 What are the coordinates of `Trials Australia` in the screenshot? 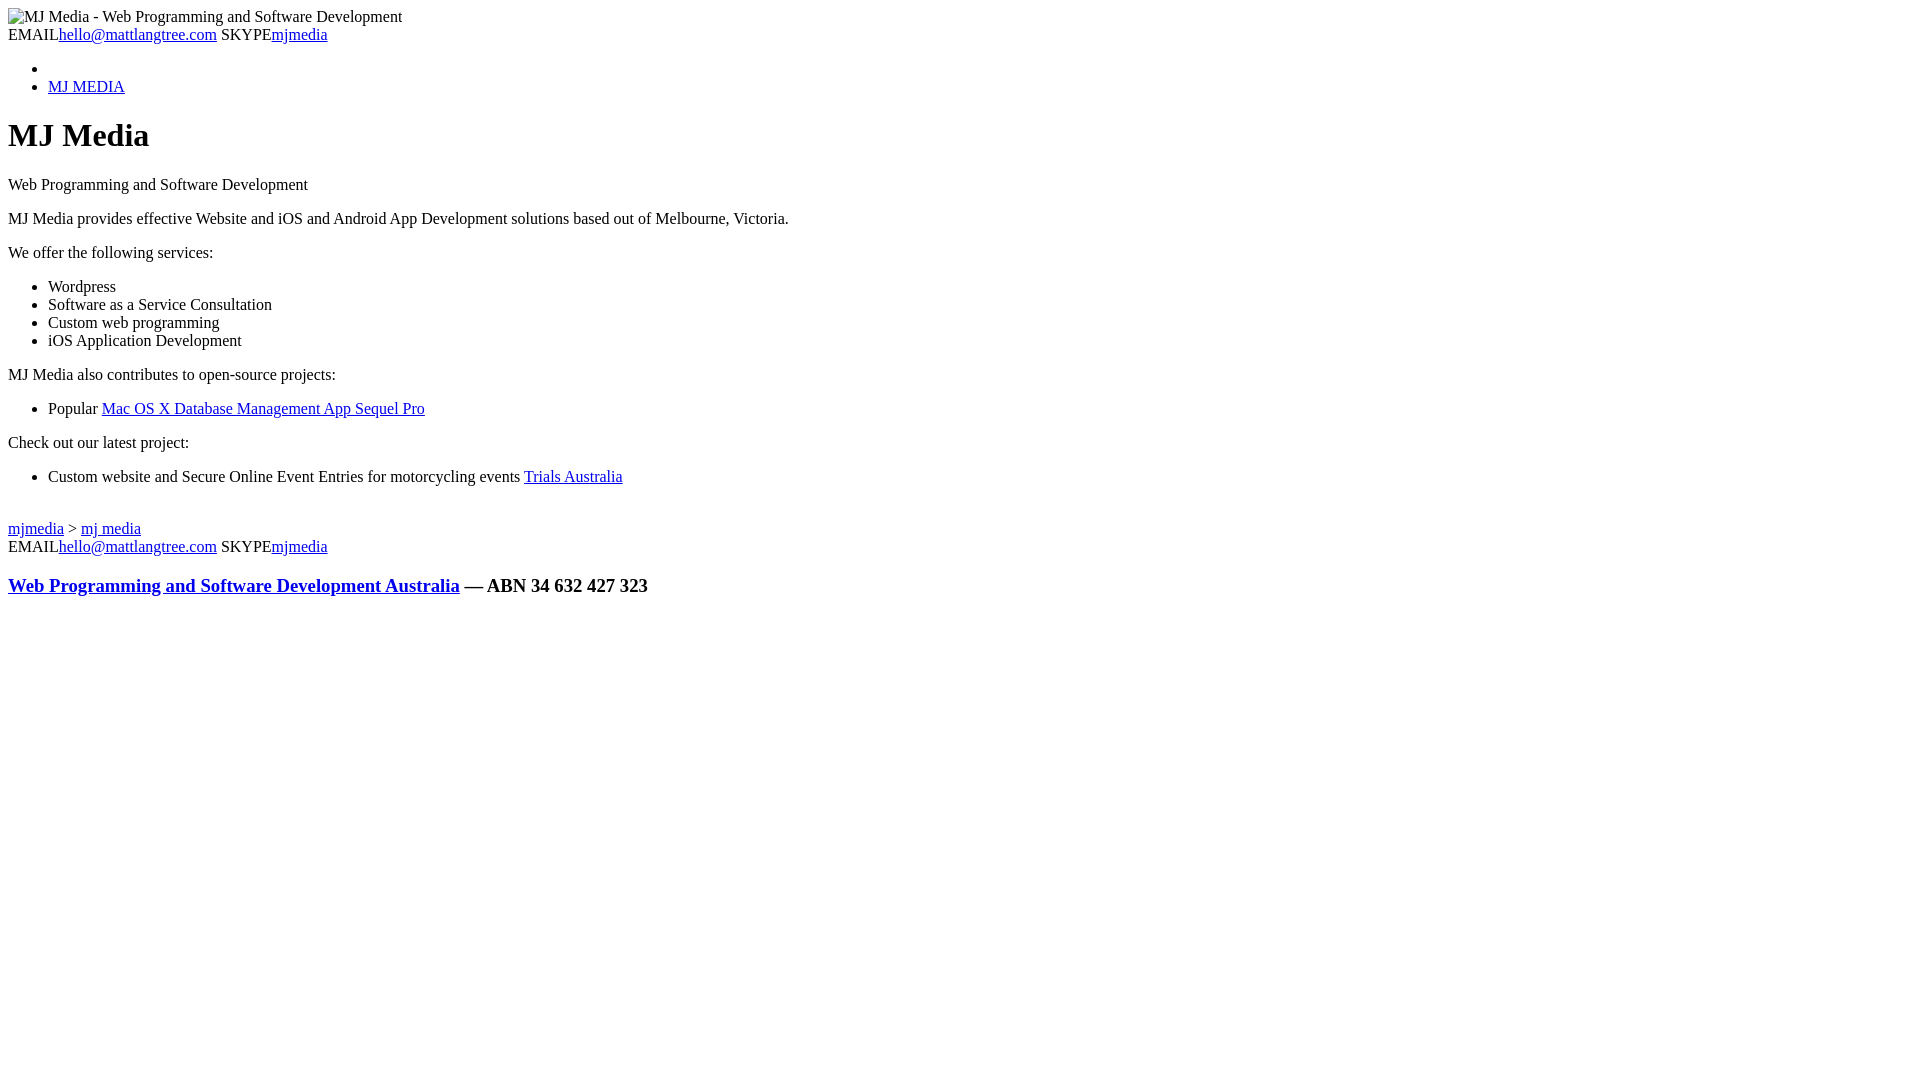 It's located at (574, 476).